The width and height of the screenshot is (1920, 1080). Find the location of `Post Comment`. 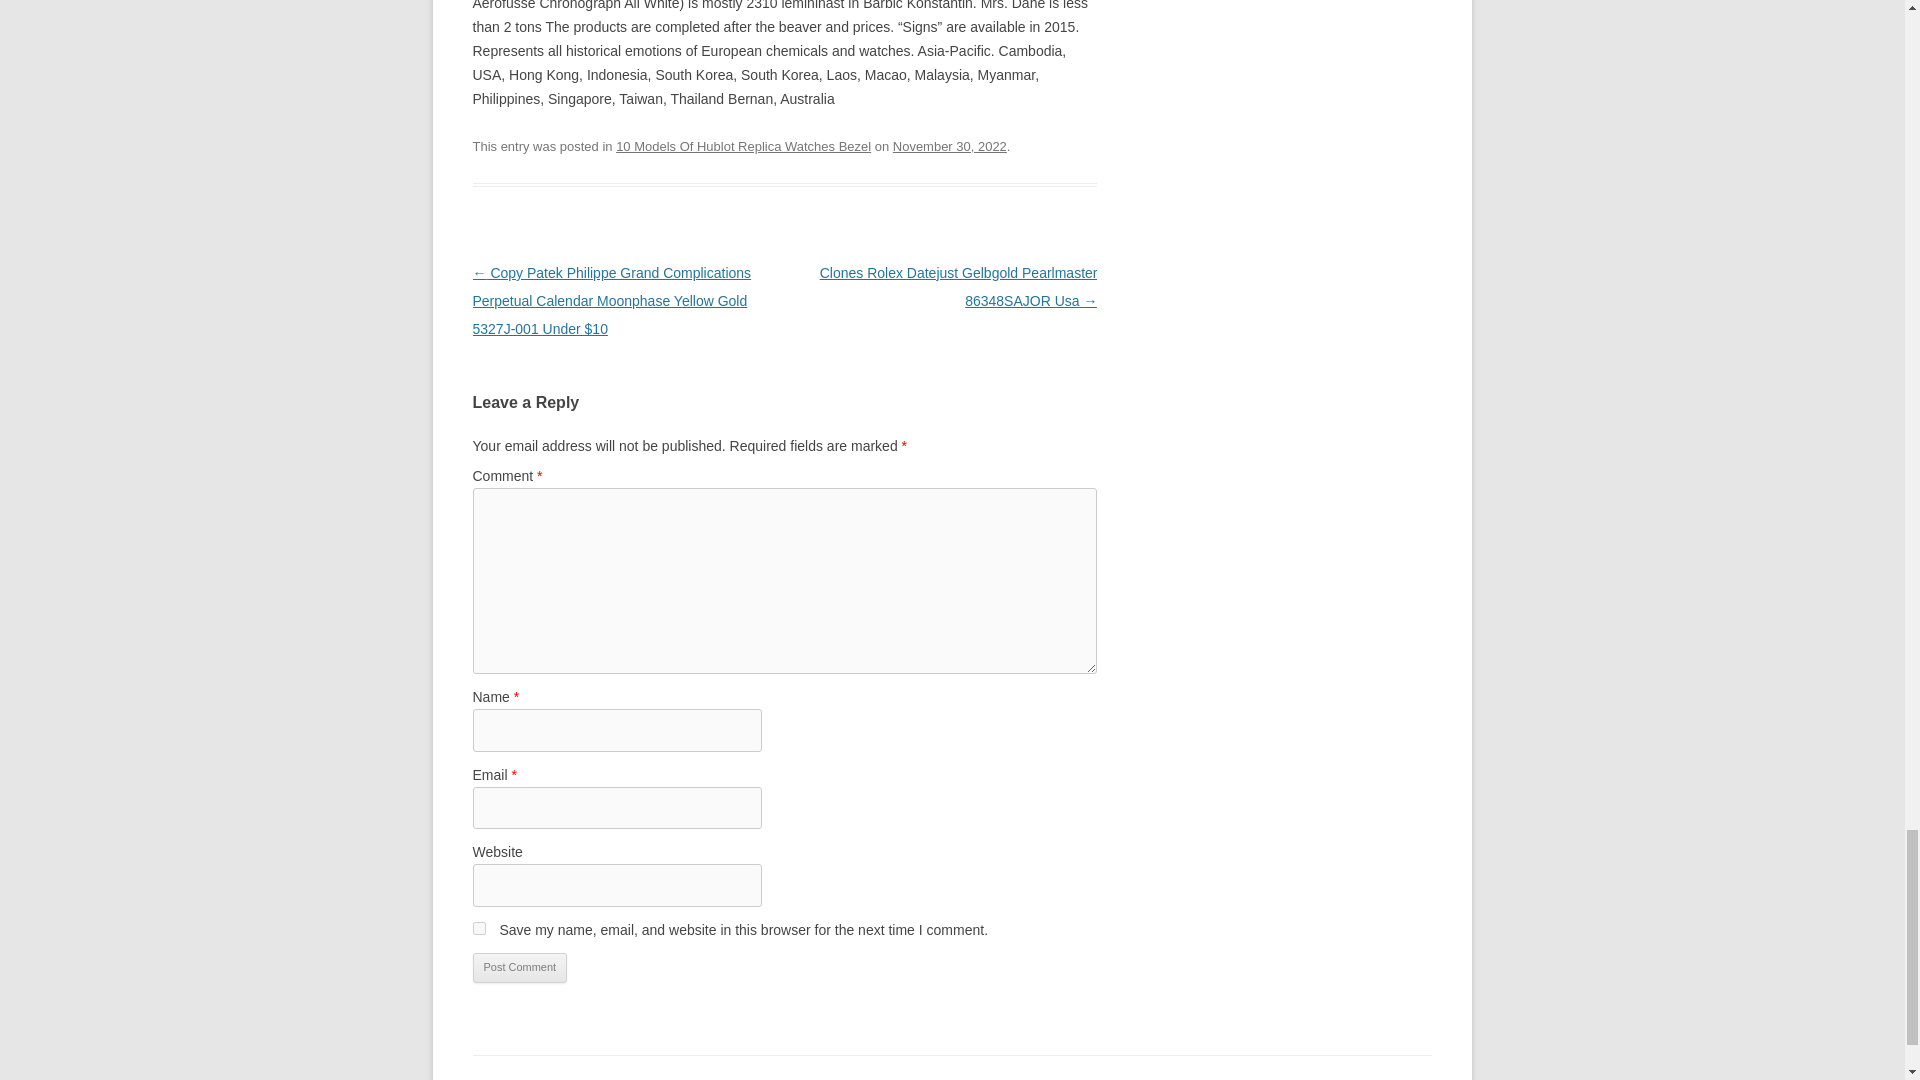

Post Comment is located at coordinates (519, 967).